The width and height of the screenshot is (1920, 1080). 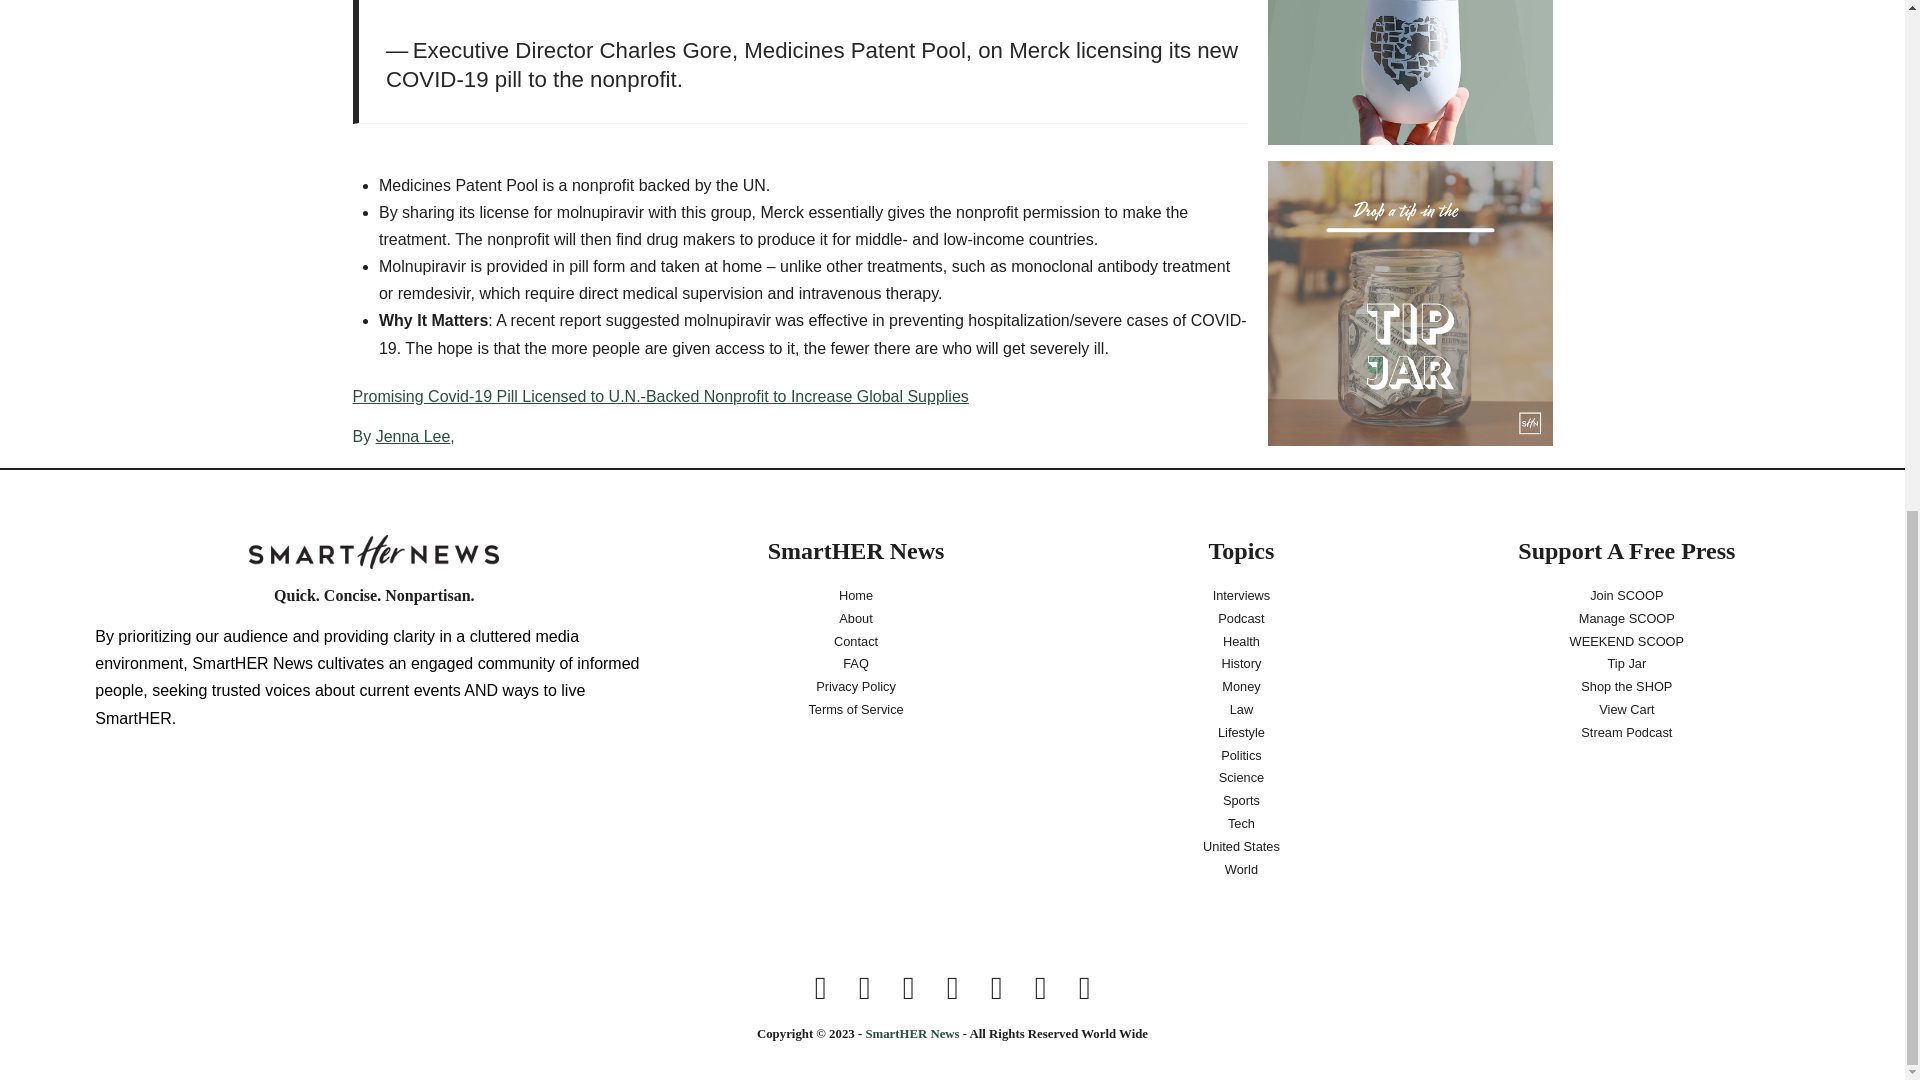 What do you see at coordinates (1241, 801) in the screenshot?
I see `Sports` at bounding box center [1241, 801].